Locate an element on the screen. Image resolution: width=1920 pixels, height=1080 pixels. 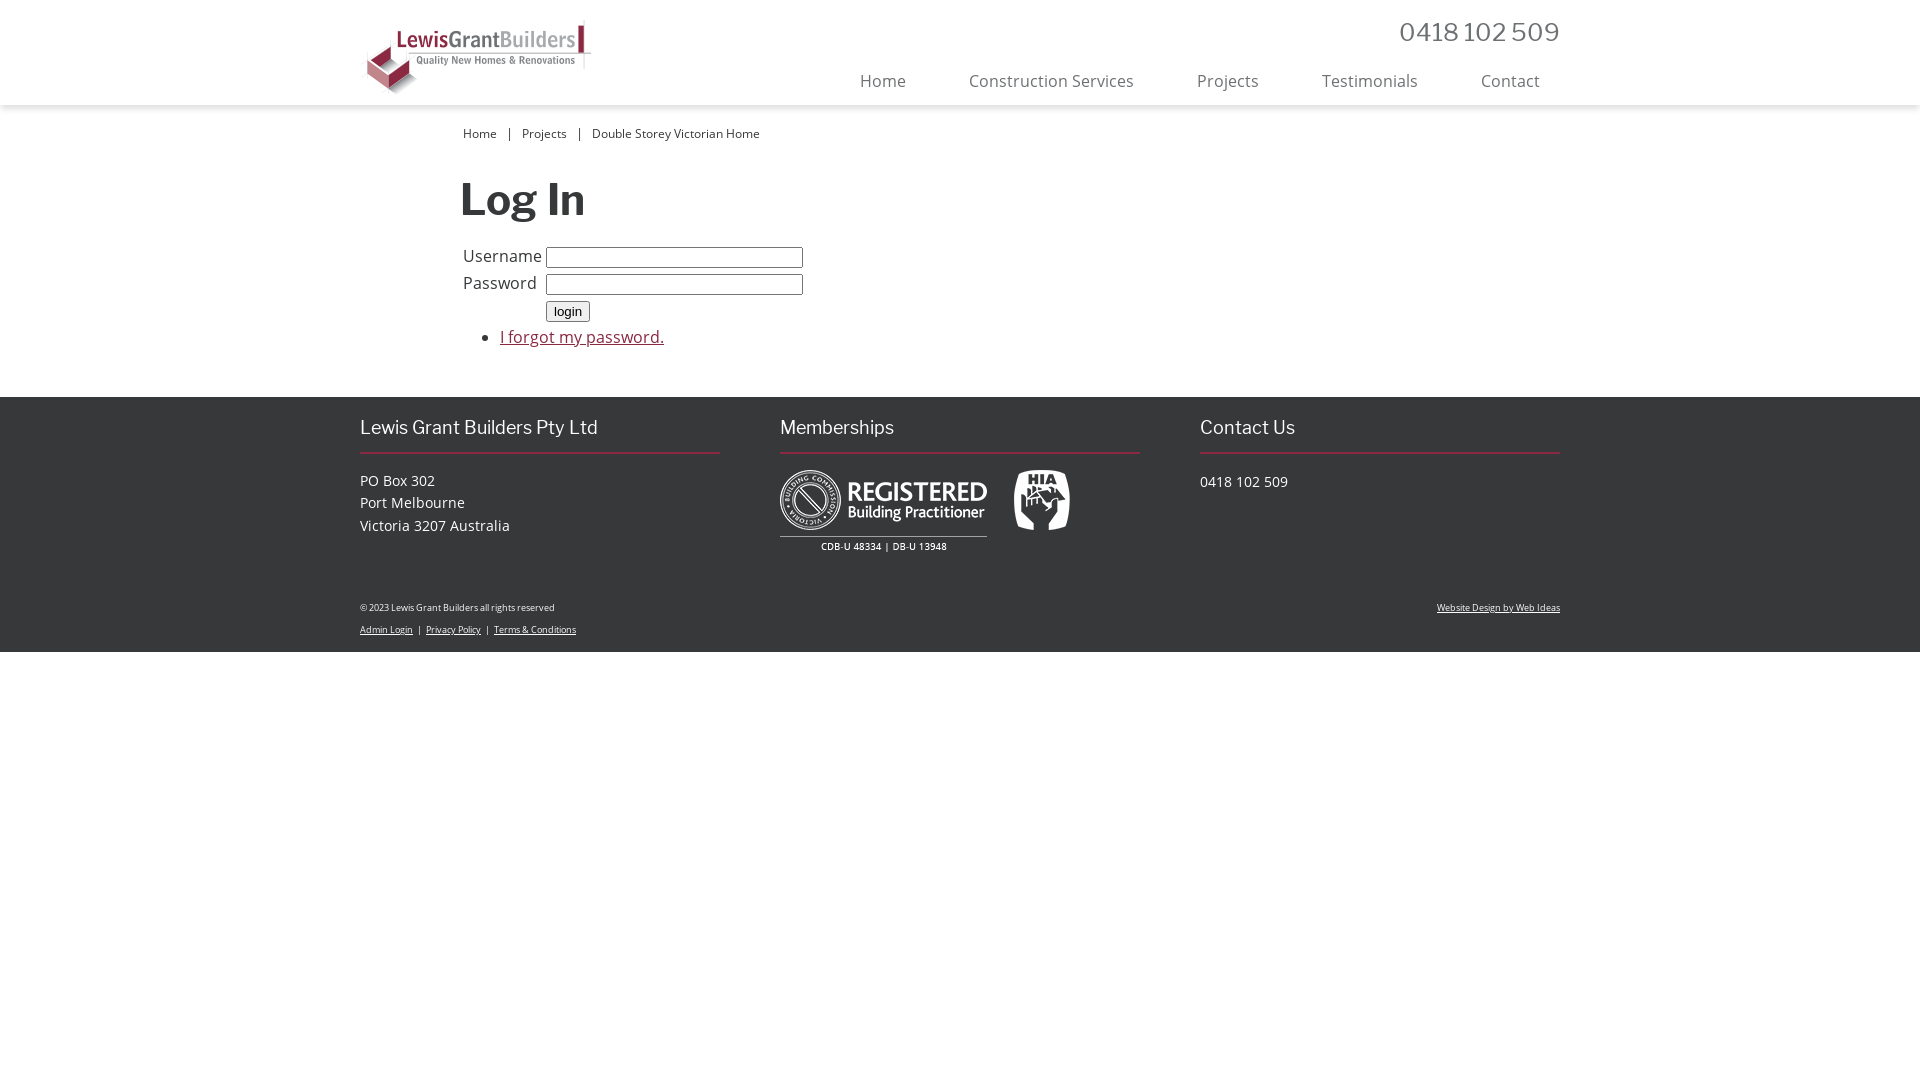
Home is located at coordinates (883, 81).